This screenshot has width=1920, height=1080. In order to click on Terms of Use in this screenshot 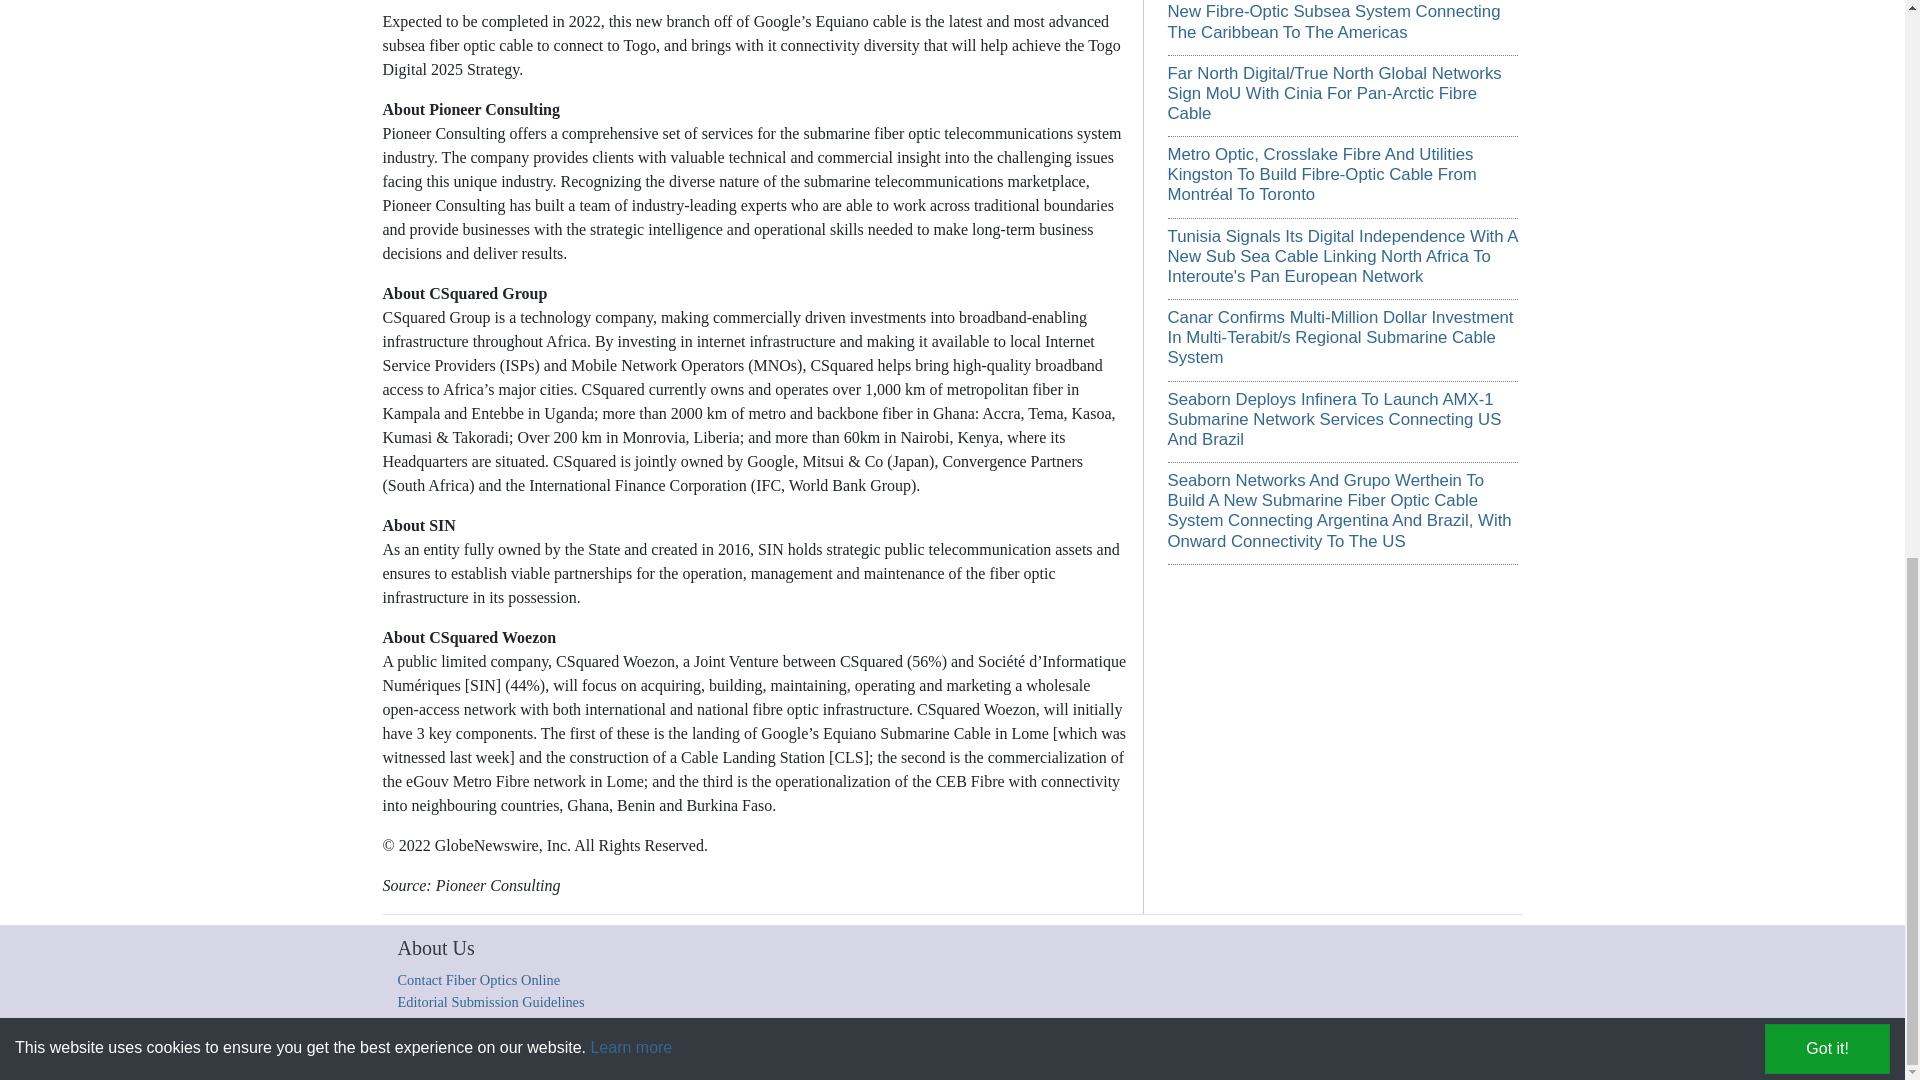, I will do `click(930, 1053)`.